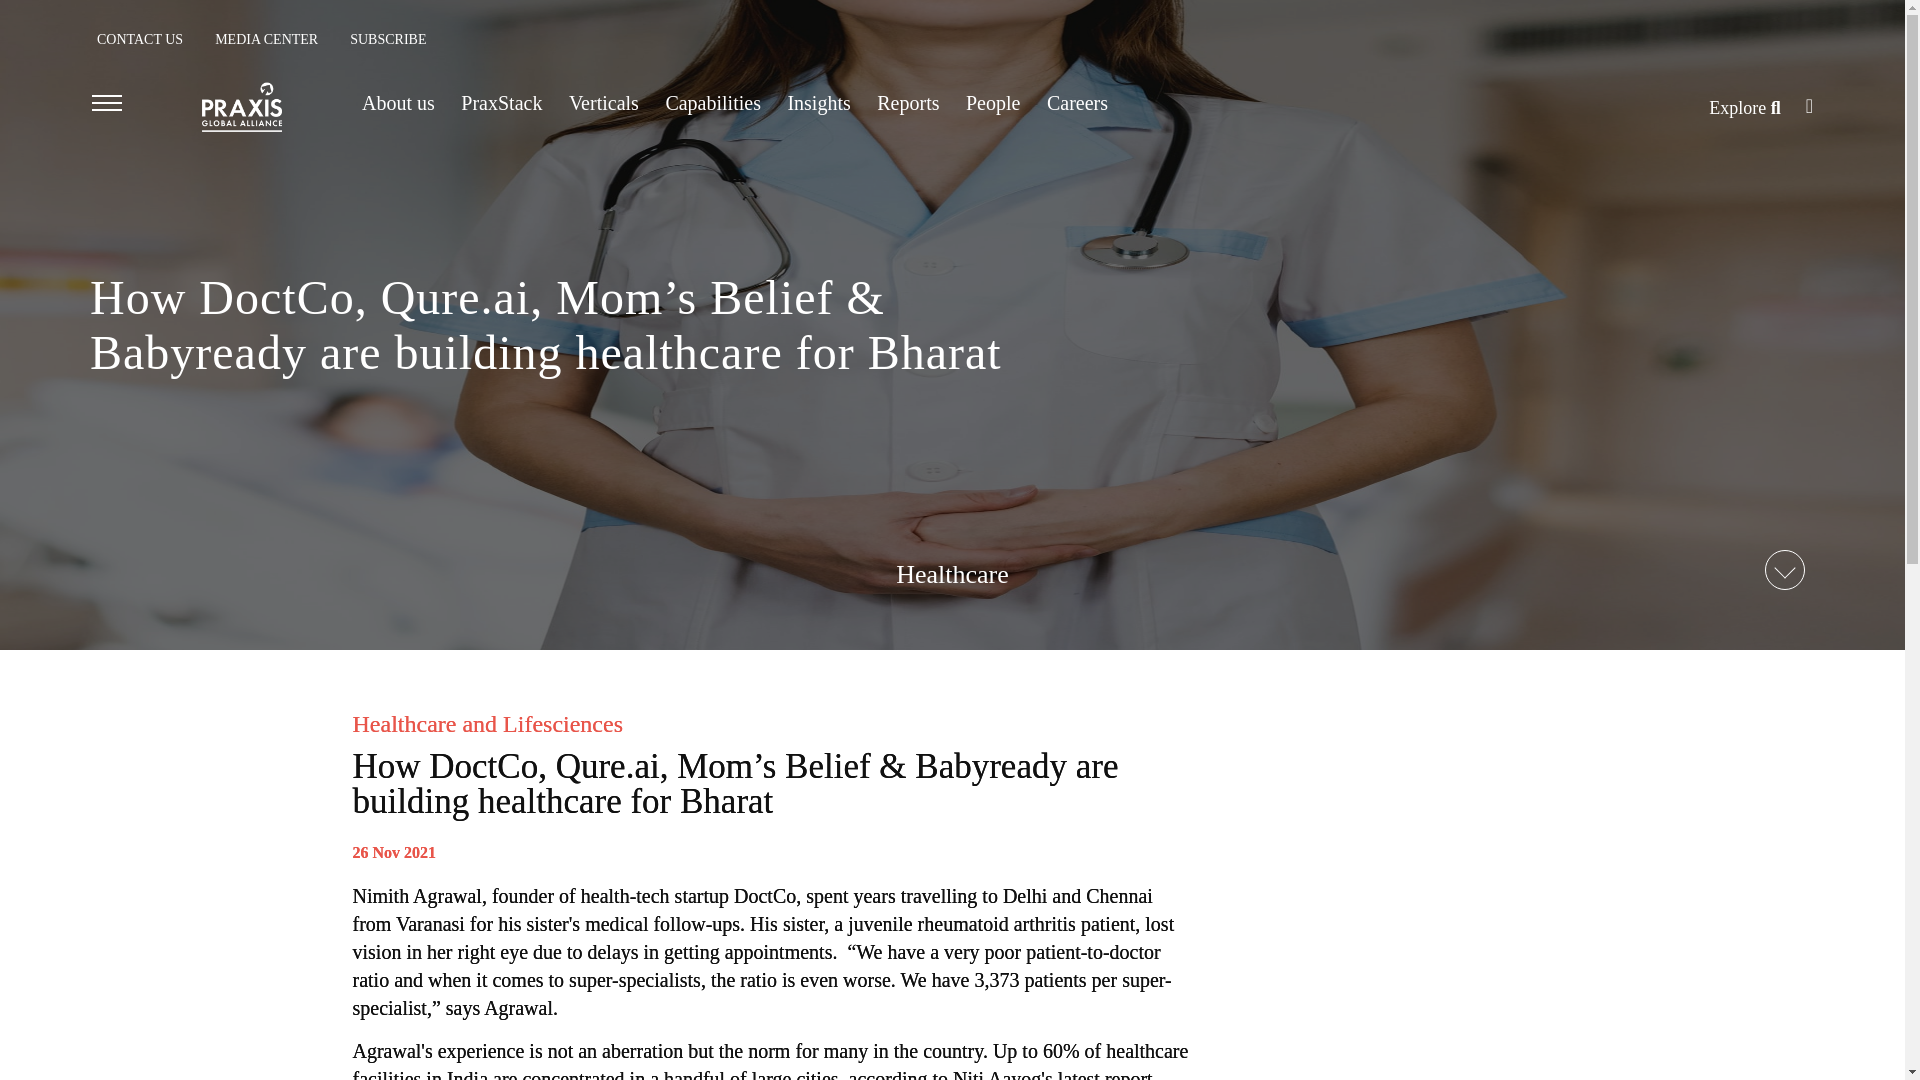 Image resolution: width=1920 pixels, height=1080 pixels. Describe the element at coordinates (908, 102) in the screenshot. I see `Reports` at that location.